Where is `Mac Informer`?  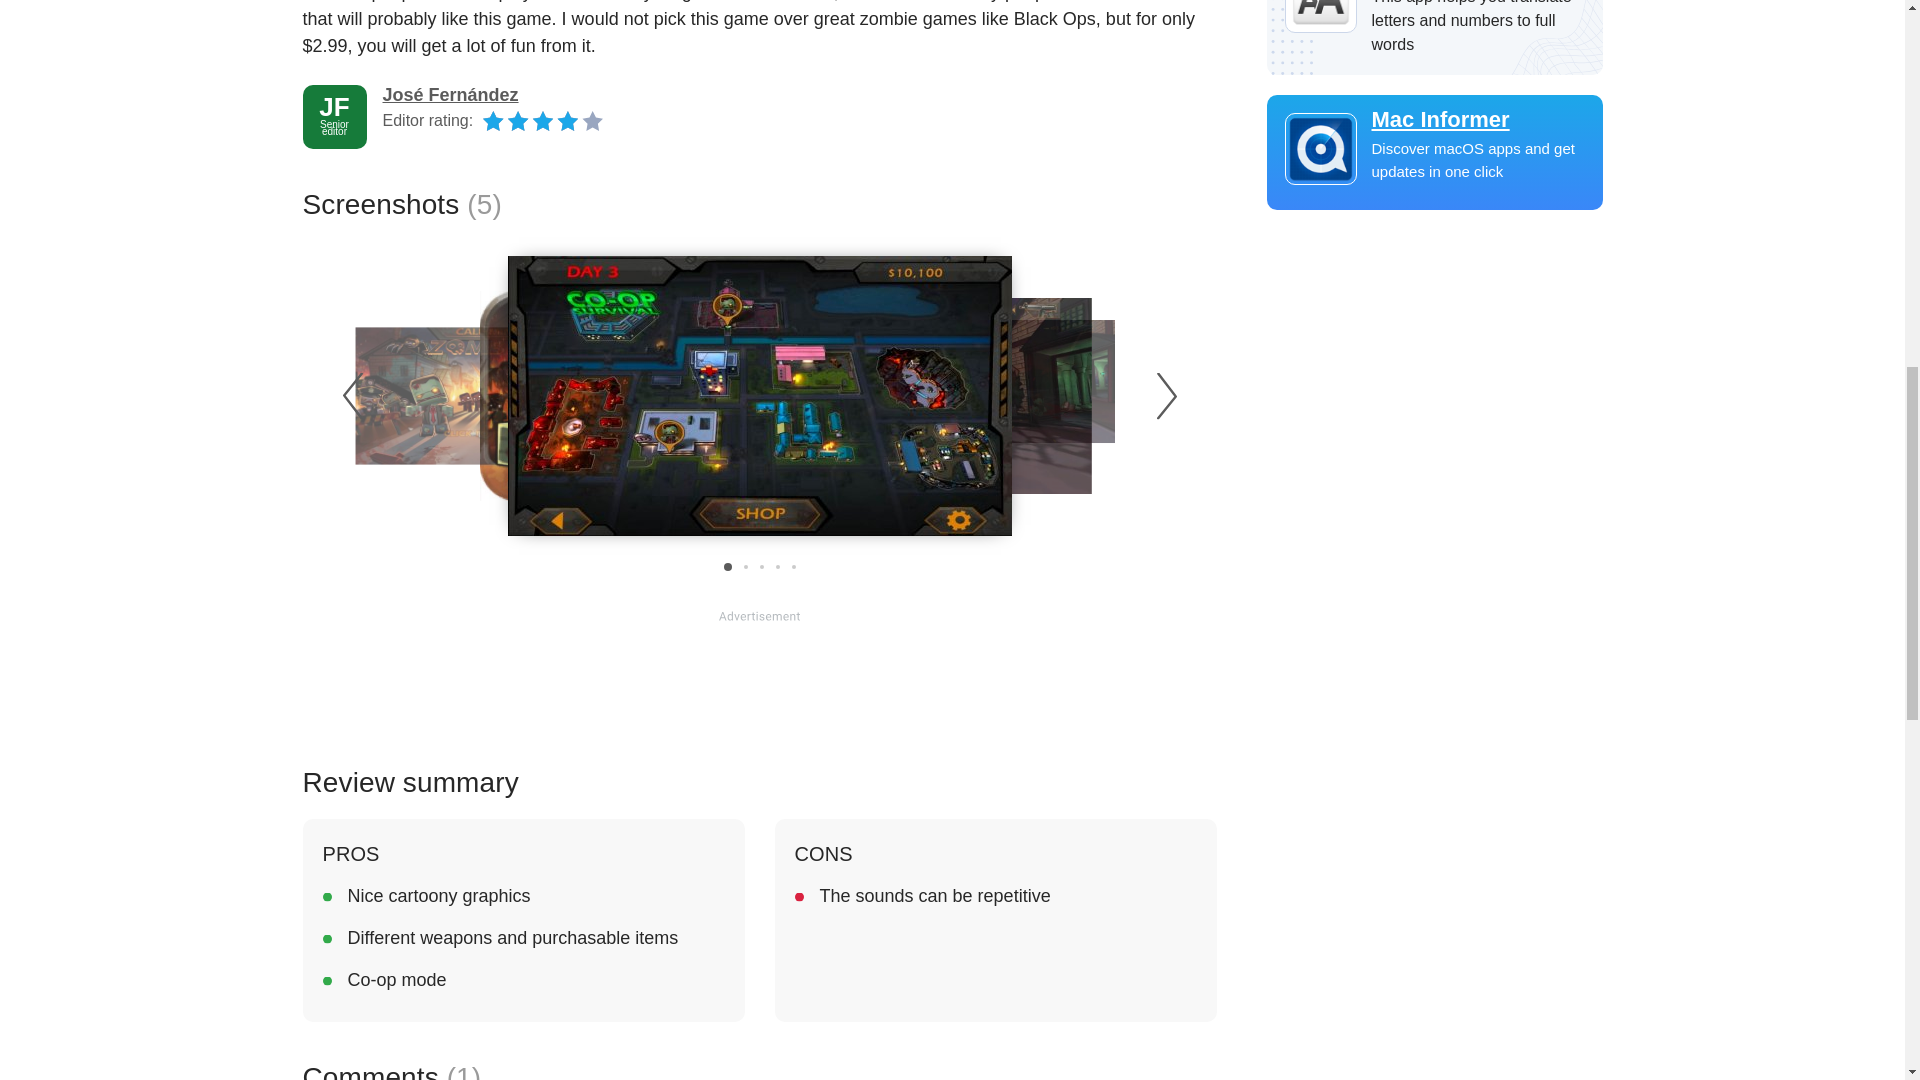
Mac Informer is located at coordinates (1434, 119).